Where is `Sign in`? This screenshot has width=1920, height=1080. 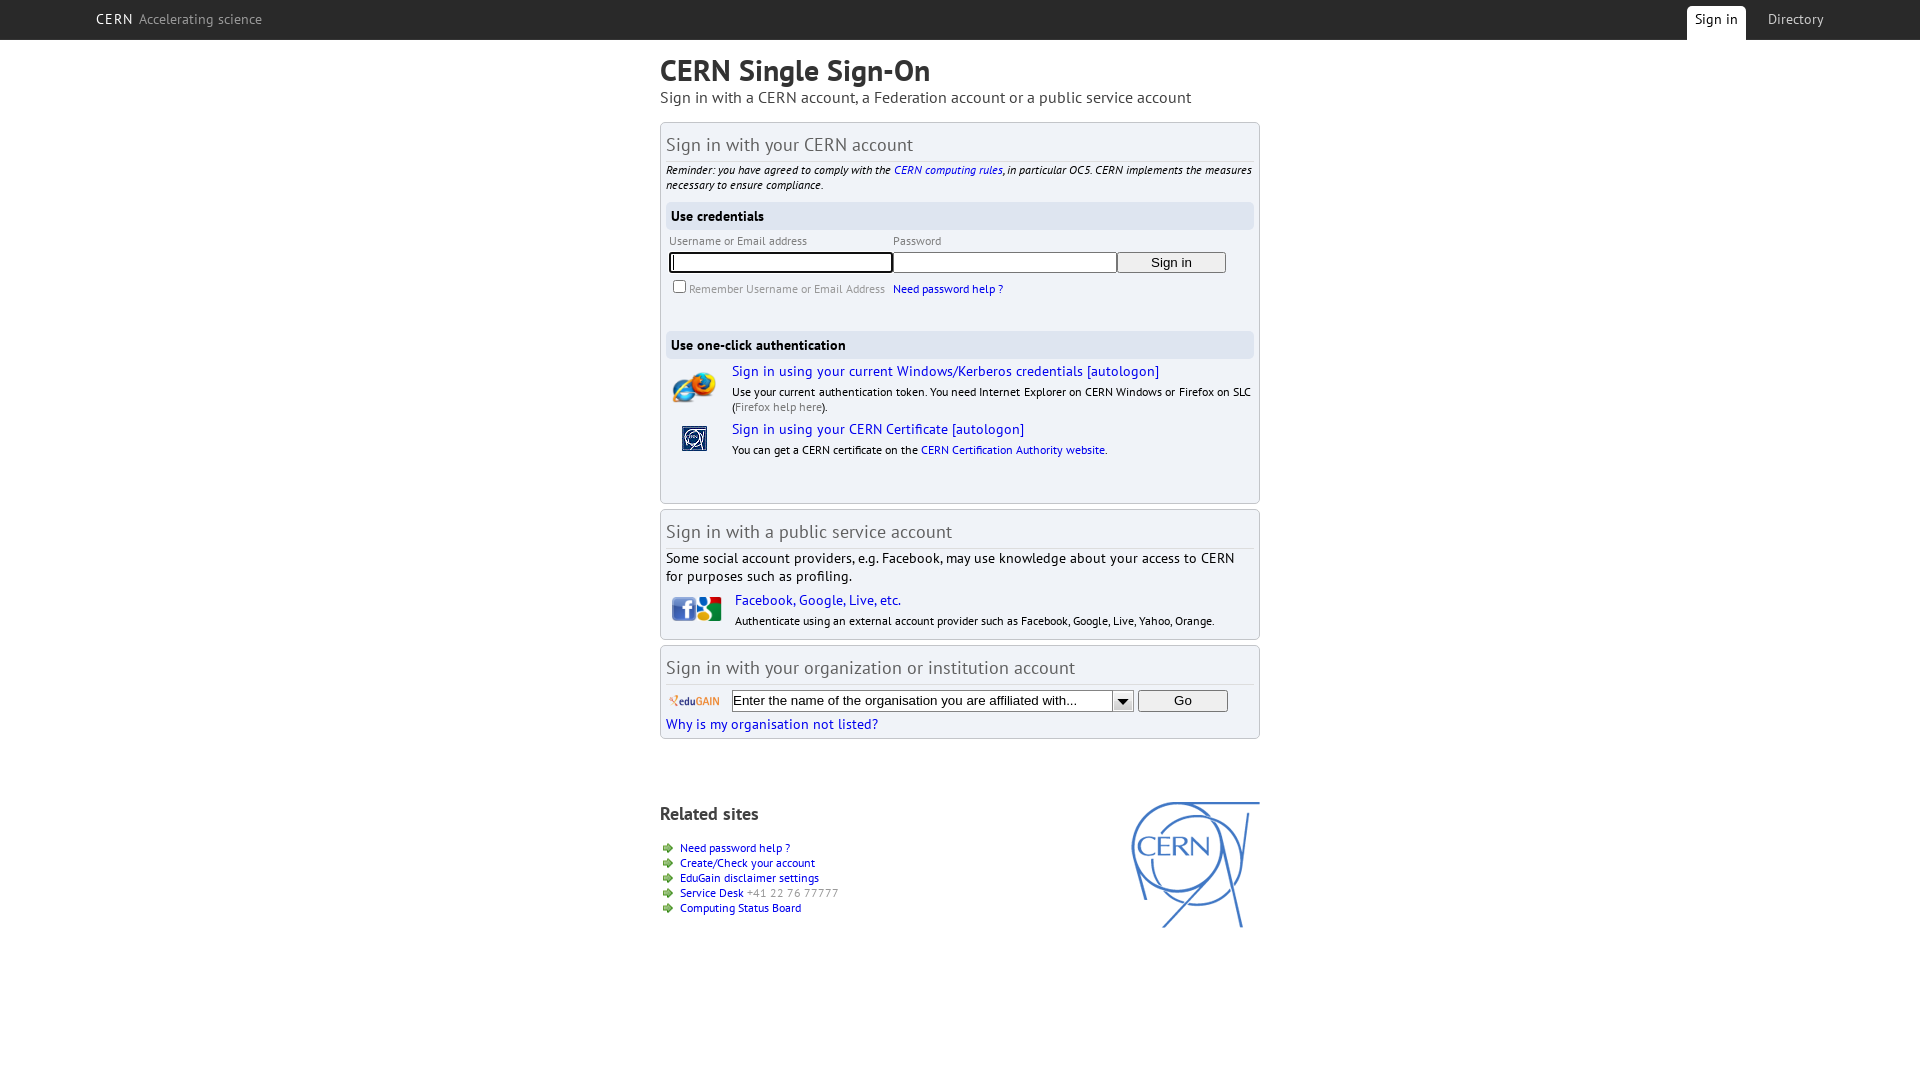 Sign in is located at coordinates (1172, 262).